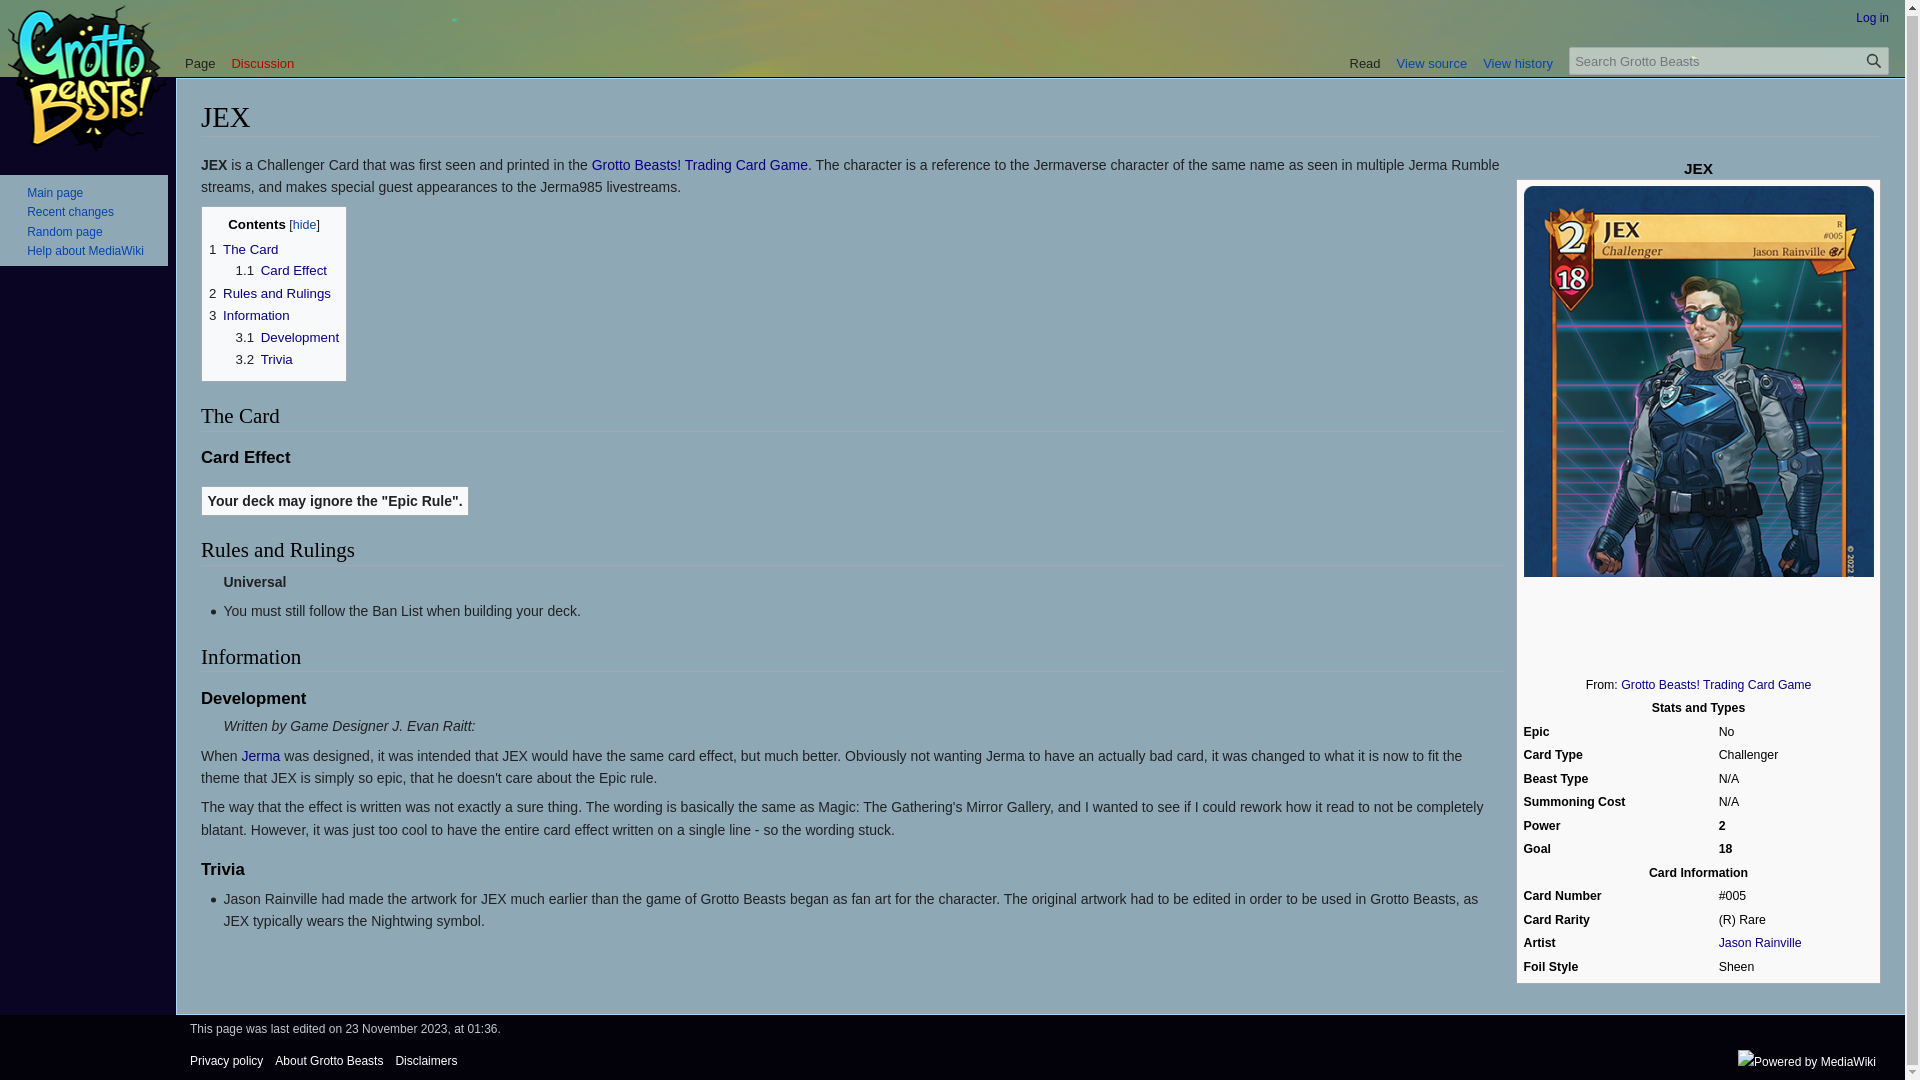 Image resolution: width=1920 pixels, height=1080 pixels. Describe the element at coordinates (270, 294) in the screenshot. I see `2 Rules and Rulings` at that location.